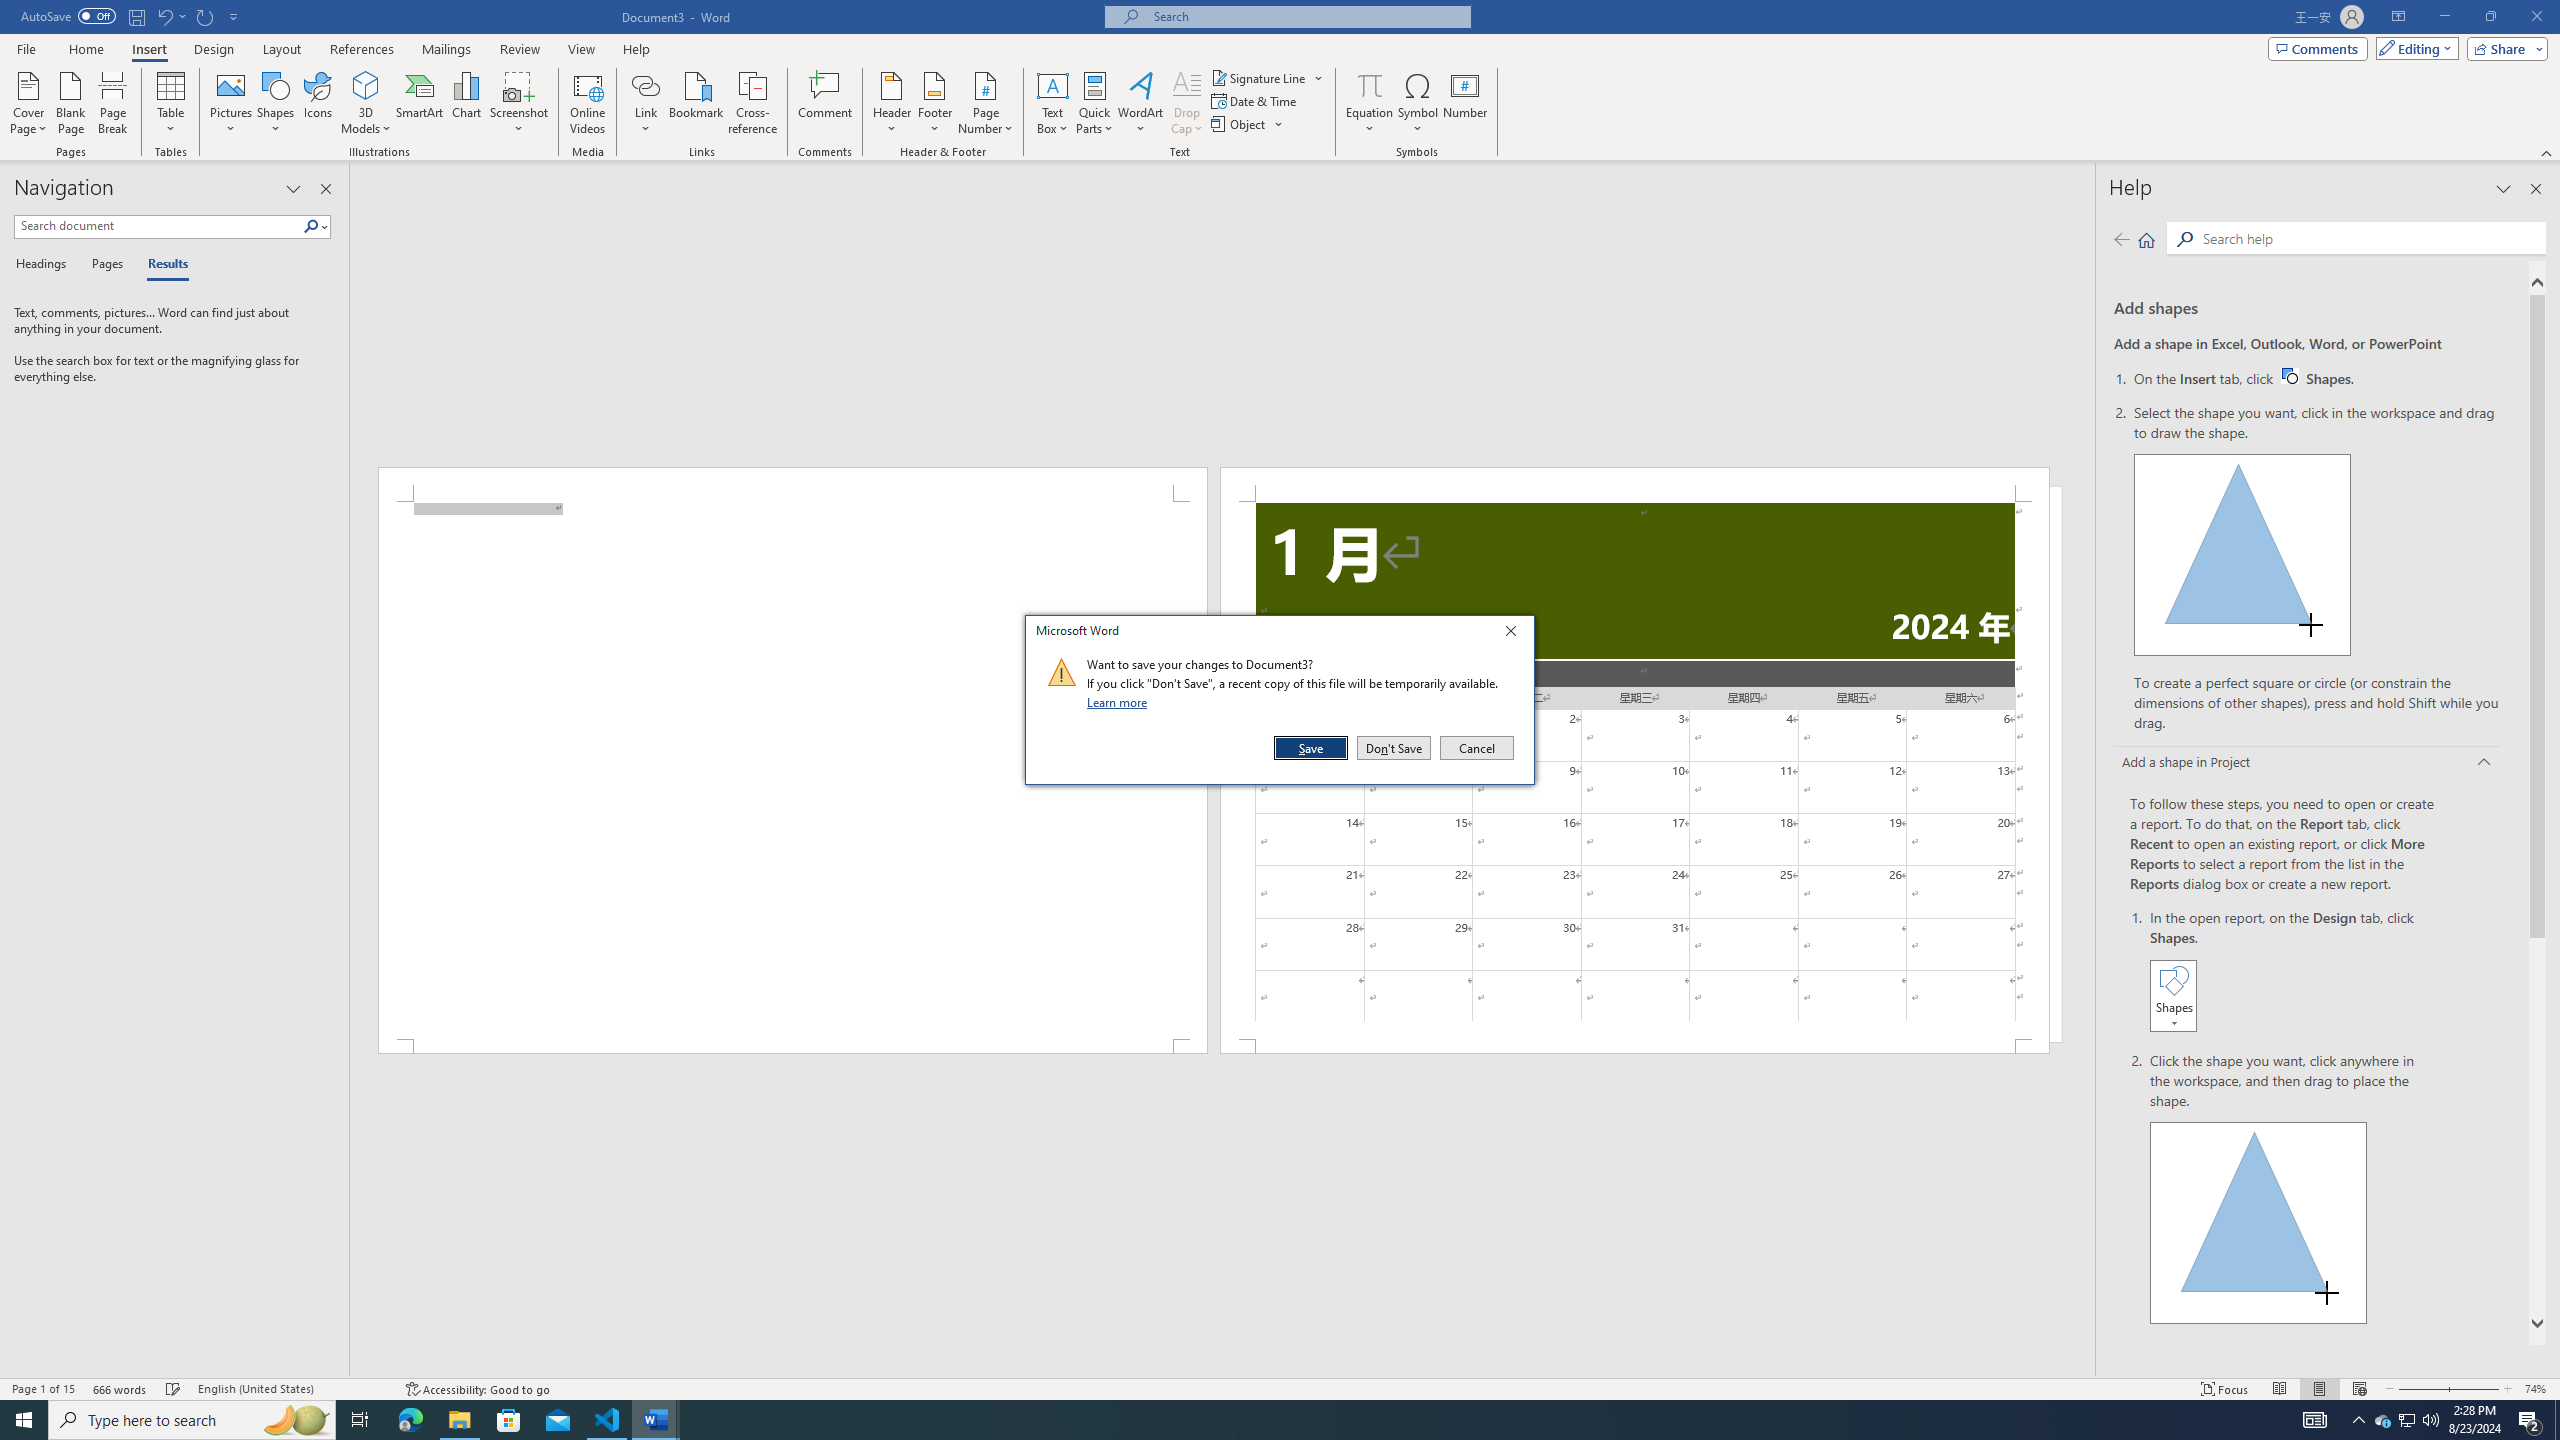 The image size is (2560, 1440). Describe the element at coordinates (292, 1389) in the screenshot. I see `Language English (United States)` at that location.